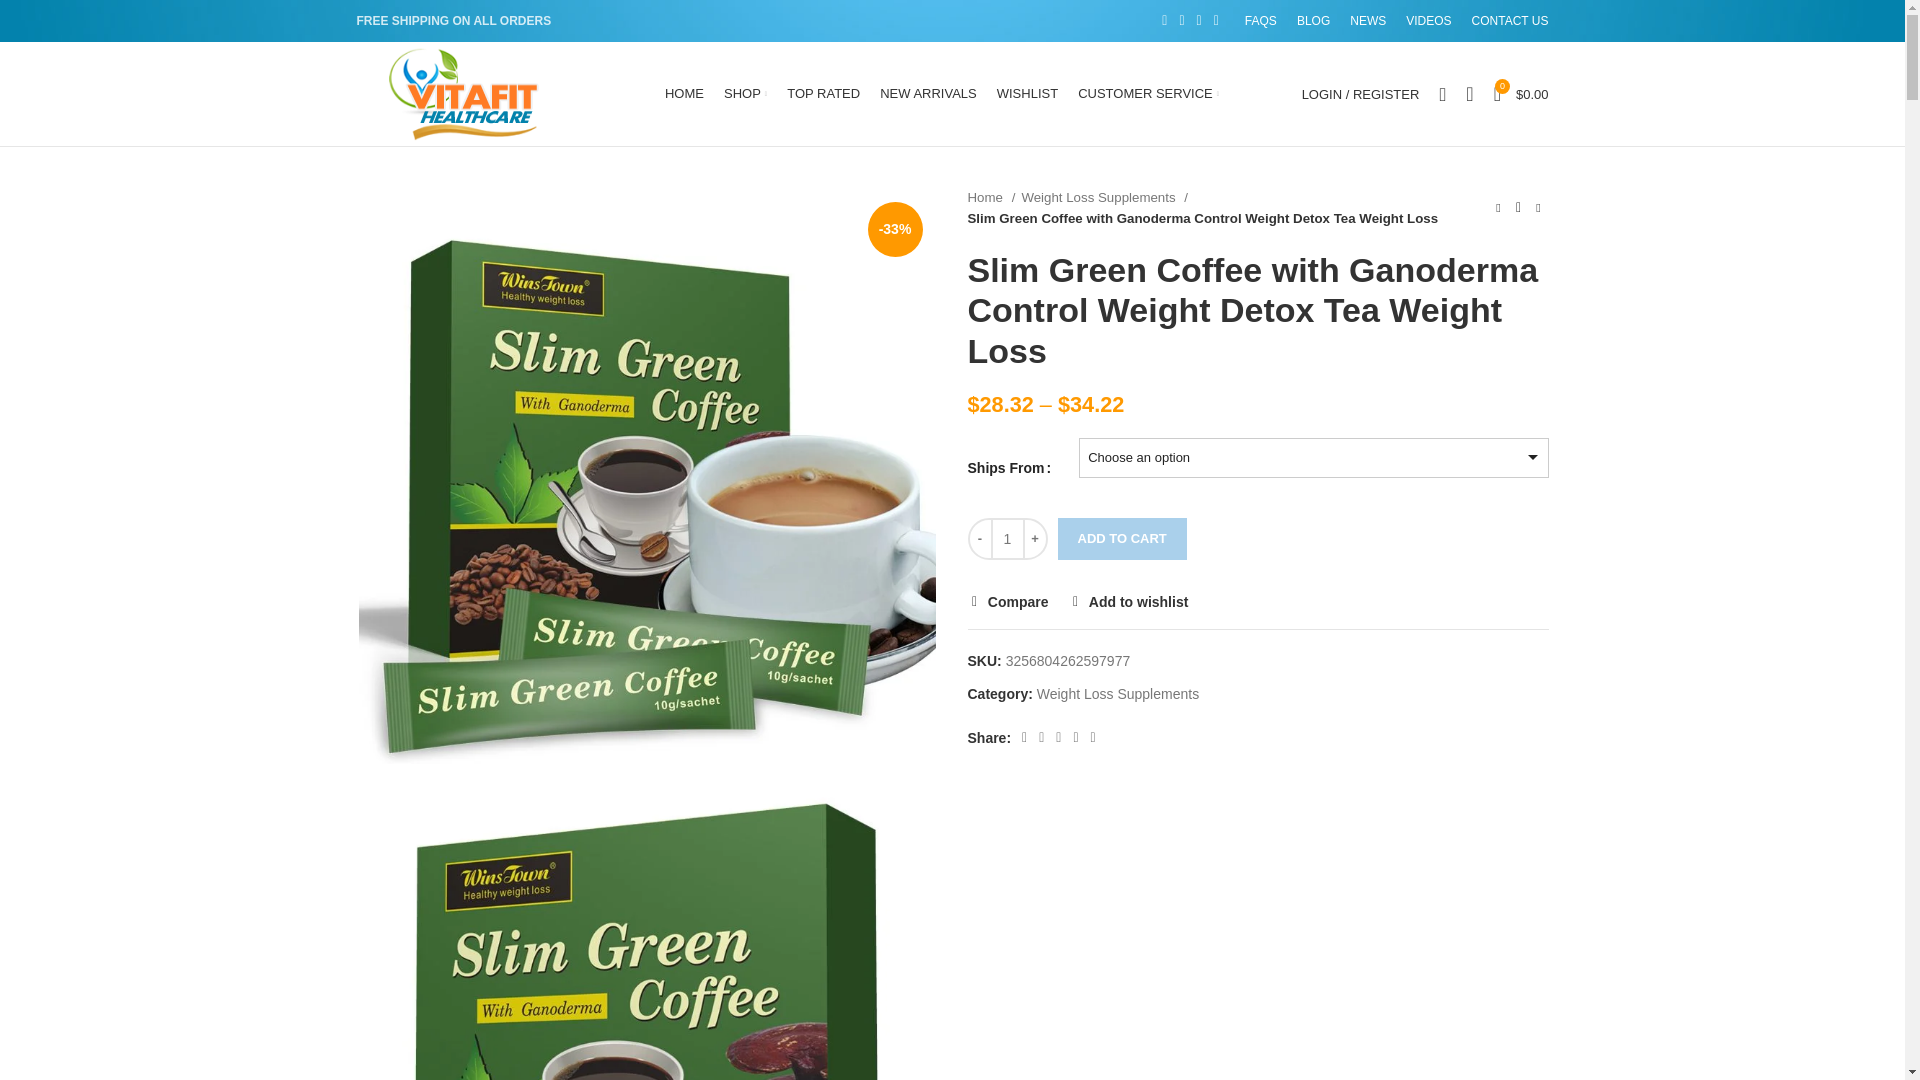 The image size is (1920, 1080). Describe the element at coordinates (1260, 21) in the screenshot. I see `FAQS` at that location.